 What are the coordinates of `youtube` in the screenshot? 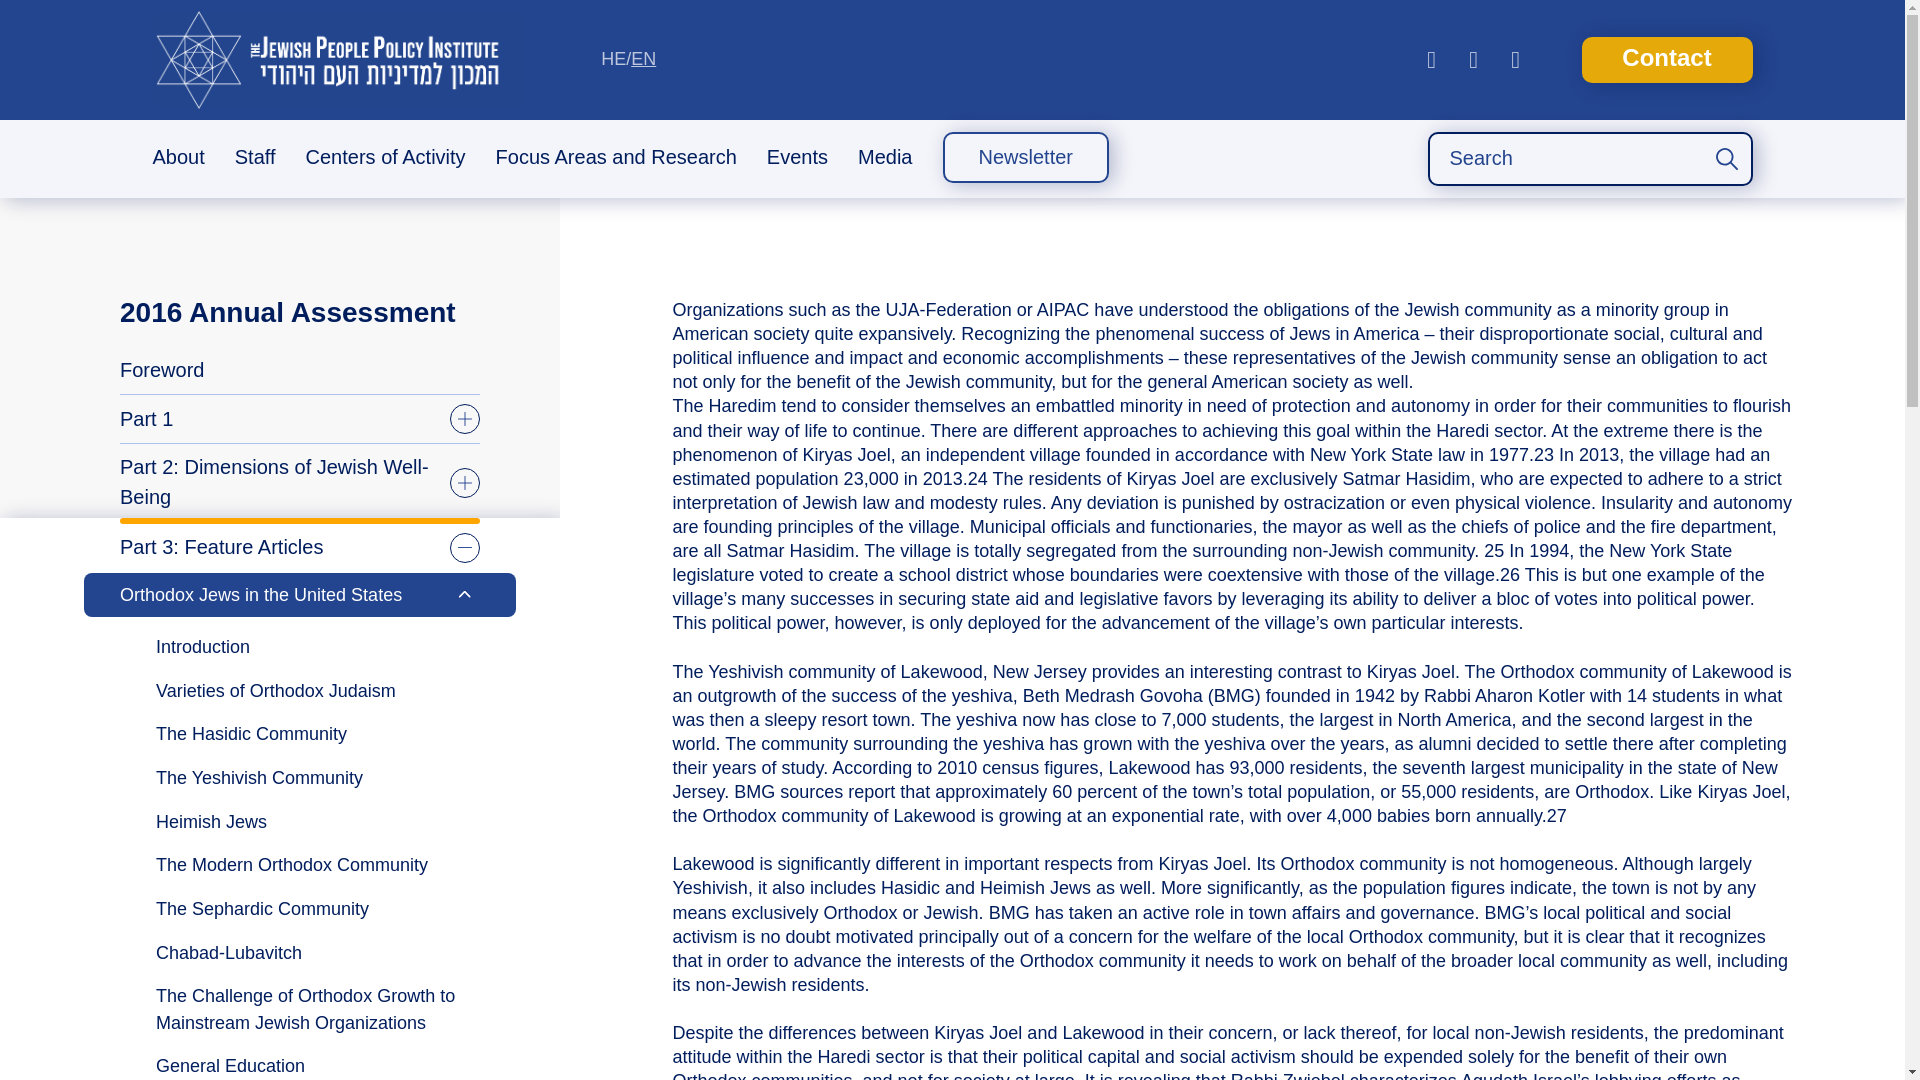 It's located at (1431, 60).